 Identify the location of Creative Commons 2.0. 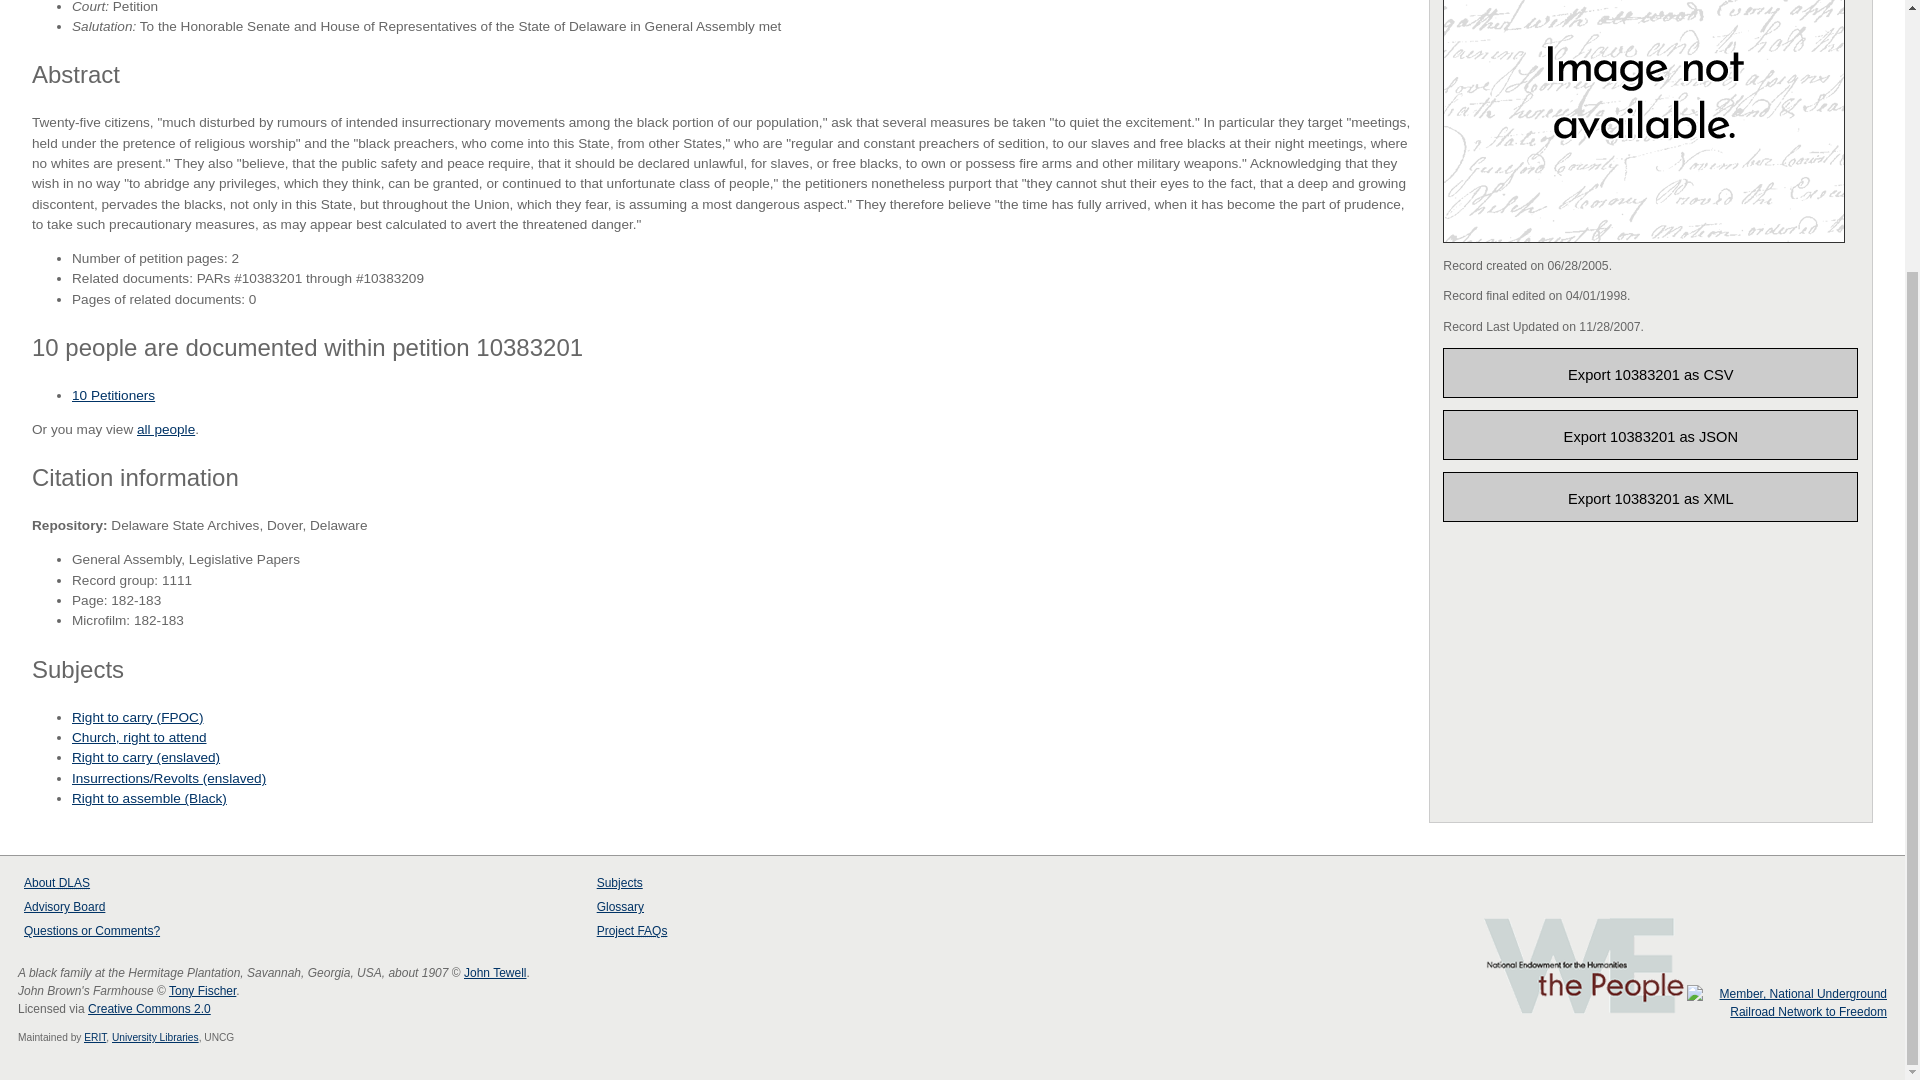
(150, 1009).